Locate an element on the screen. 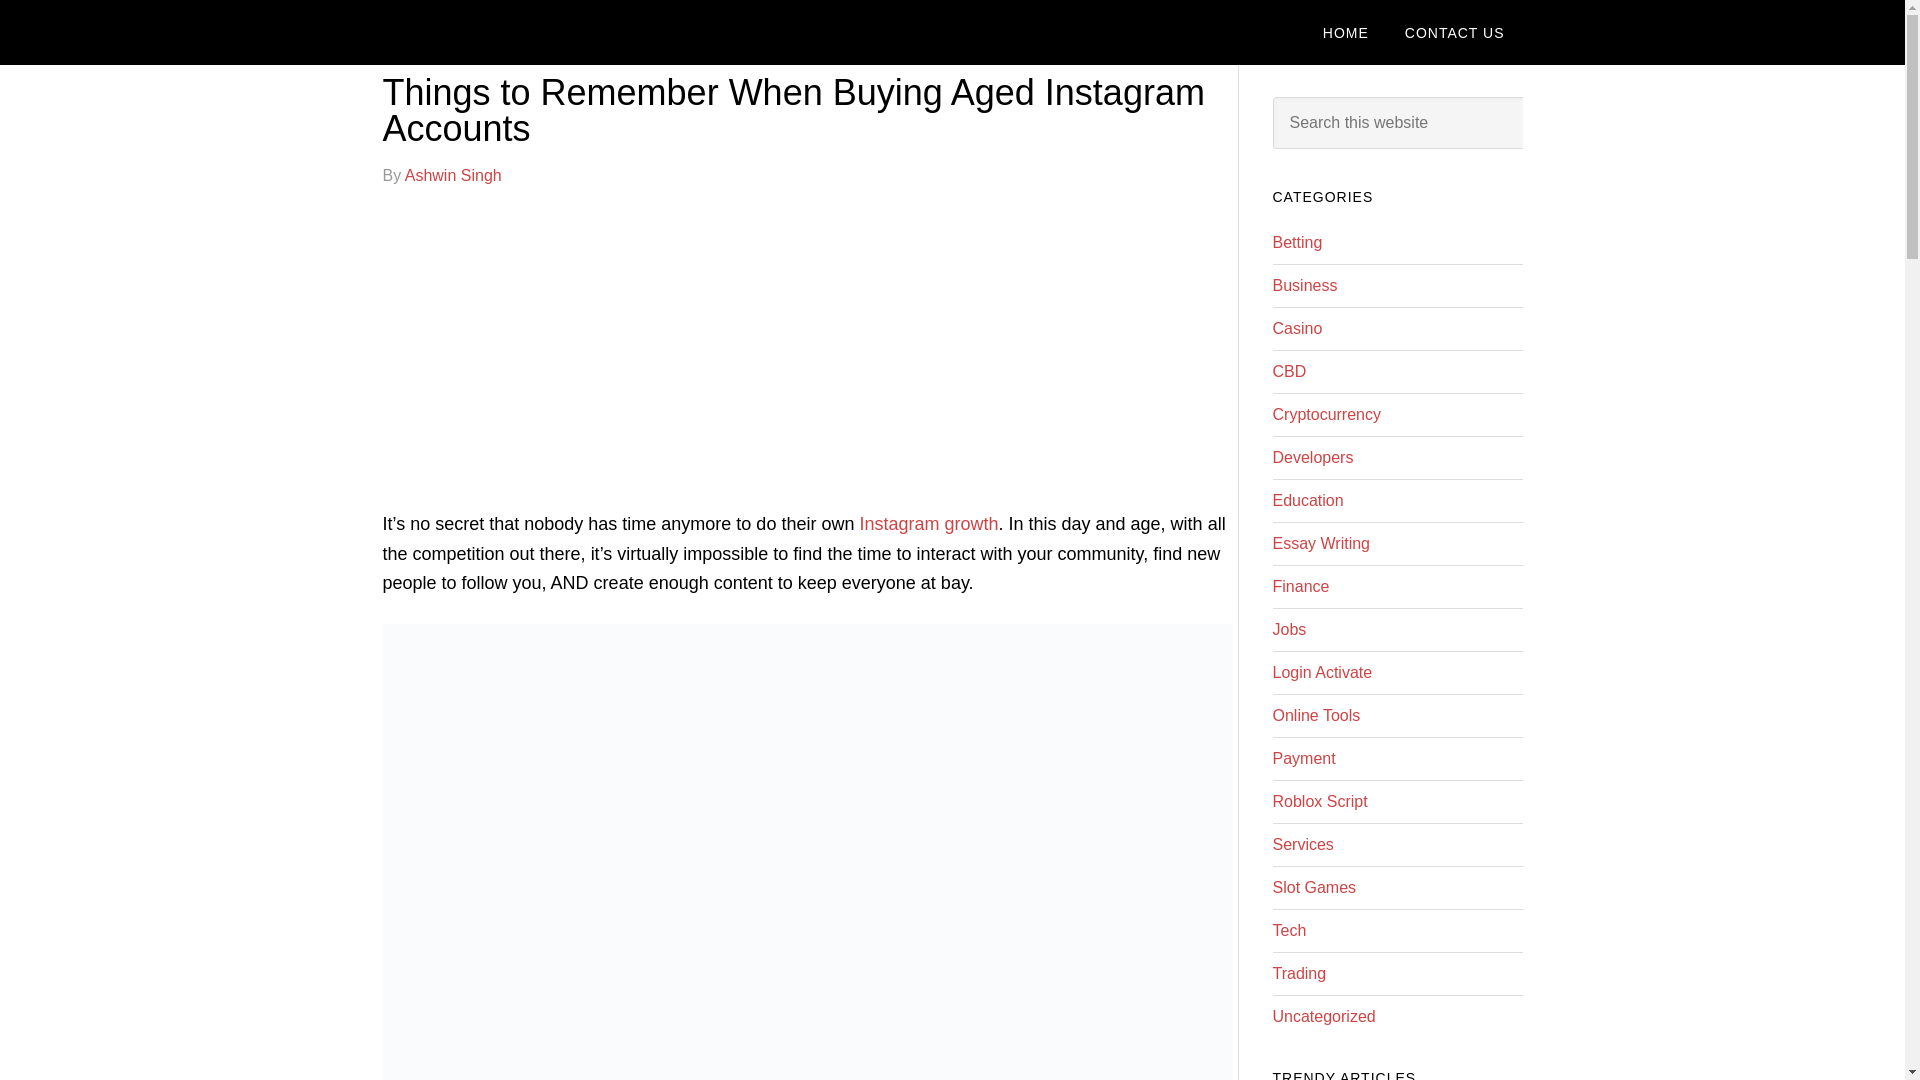 The width and height of the screenshot is (1920, 1080). TUNNEL2TECH is located at coordinates (542, 32).